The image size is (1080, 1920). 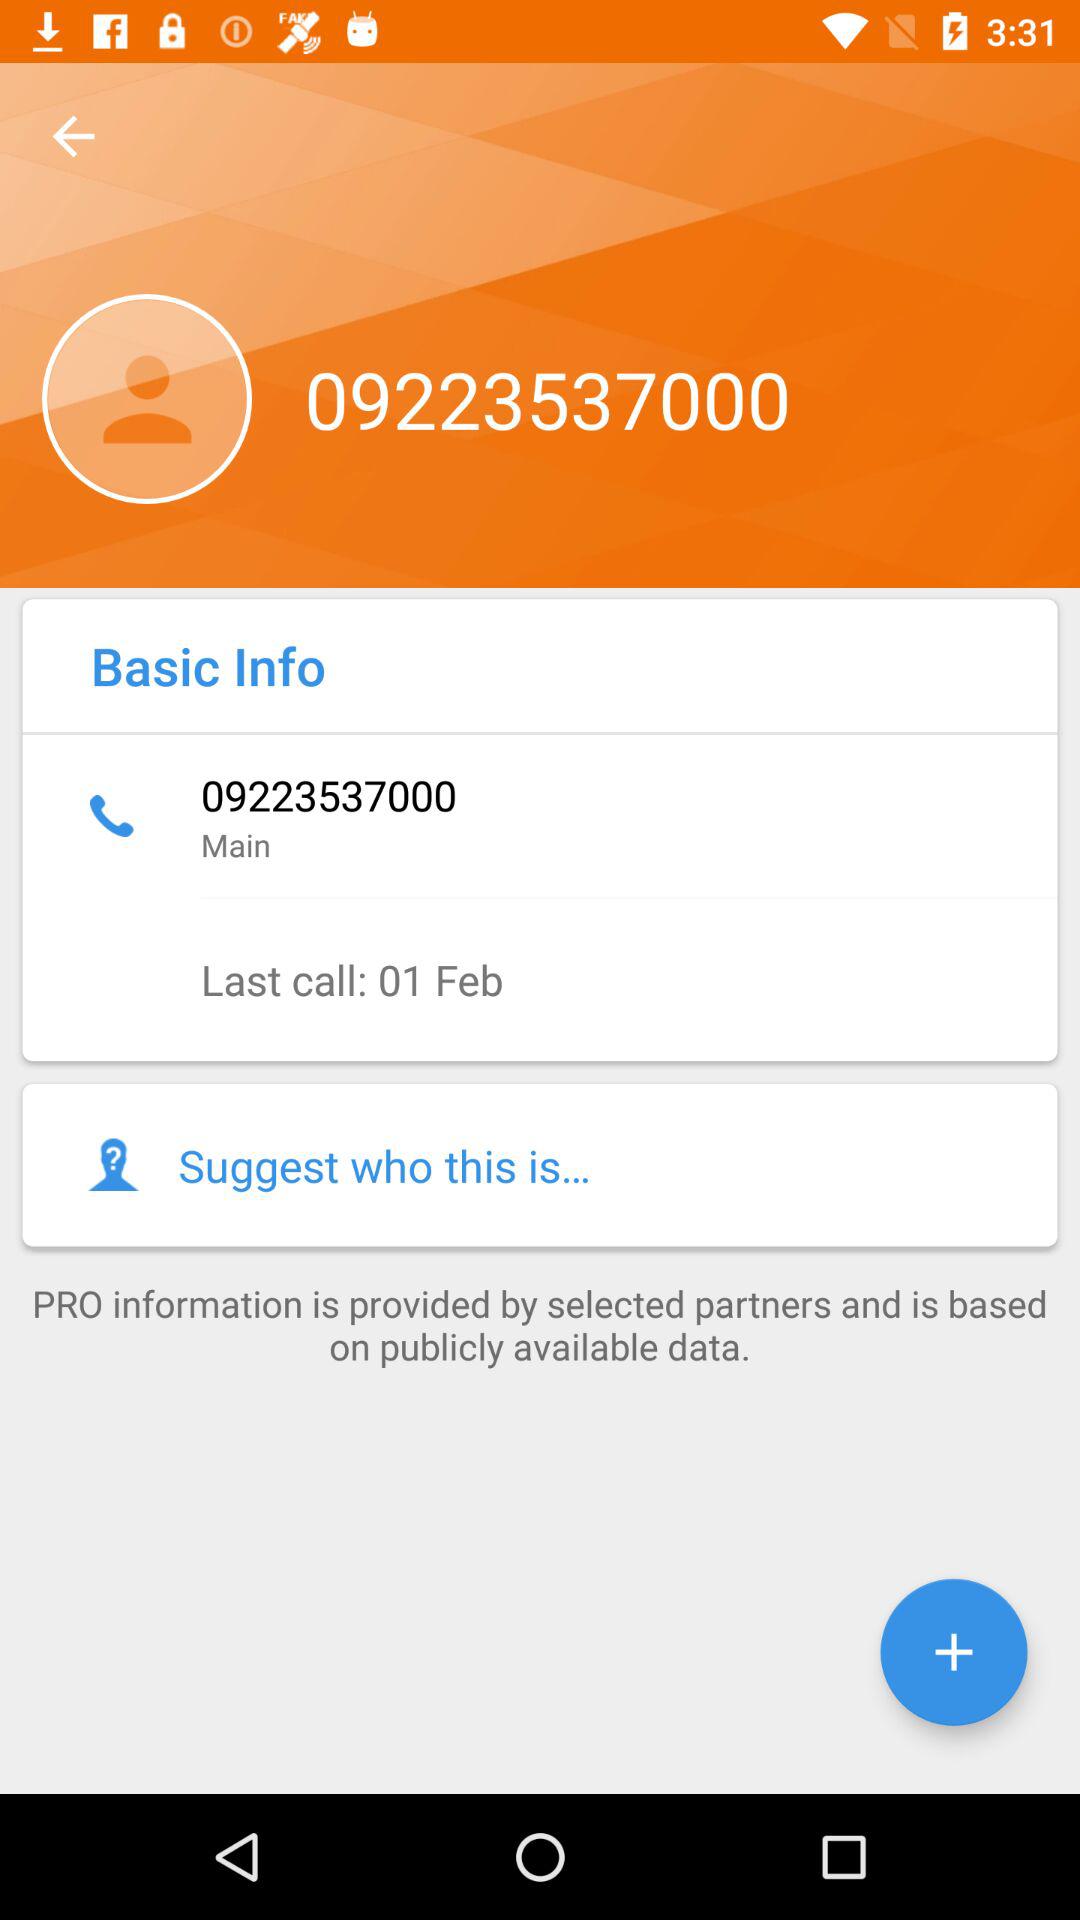 I want to click on select the icon above the suggest who this item, so click(x=540, y=980).